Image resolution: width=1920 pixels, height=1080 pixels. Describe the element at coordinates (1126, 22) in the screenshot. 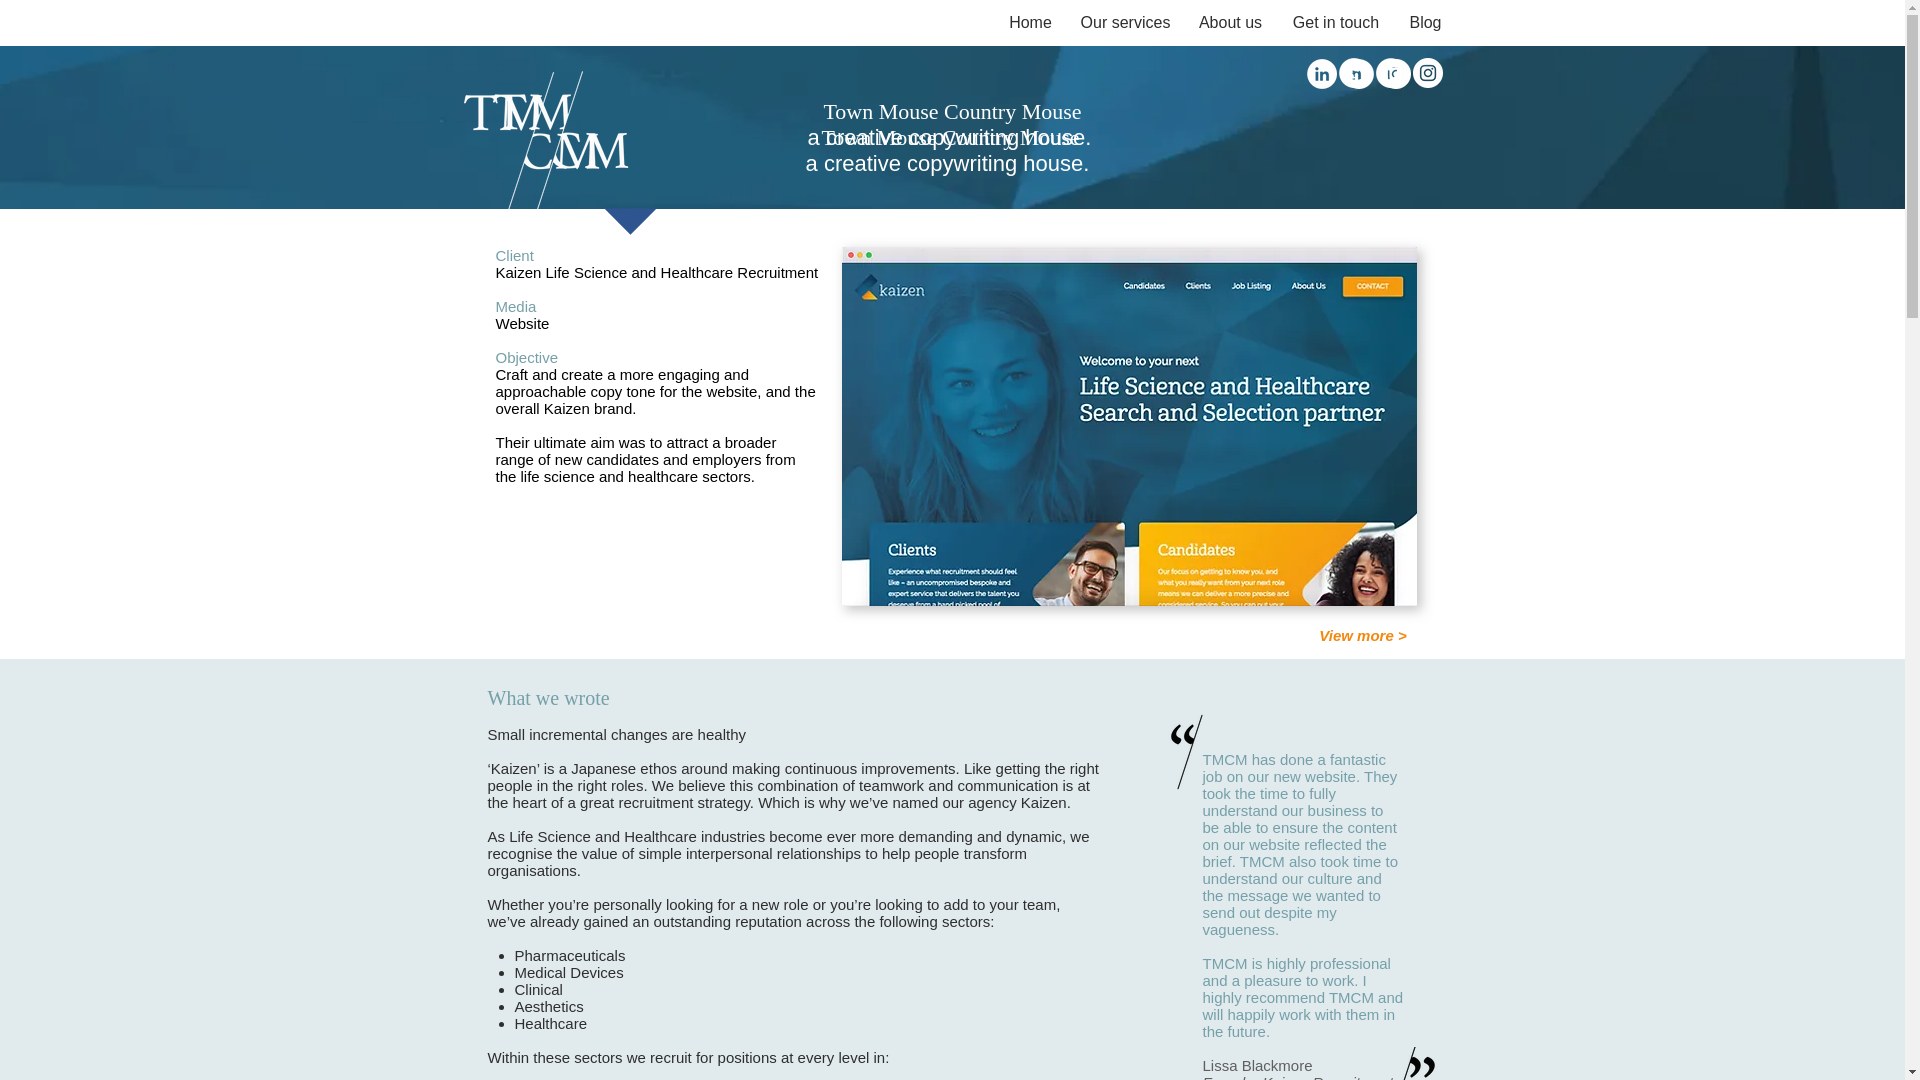

I see `Our services` at that location.